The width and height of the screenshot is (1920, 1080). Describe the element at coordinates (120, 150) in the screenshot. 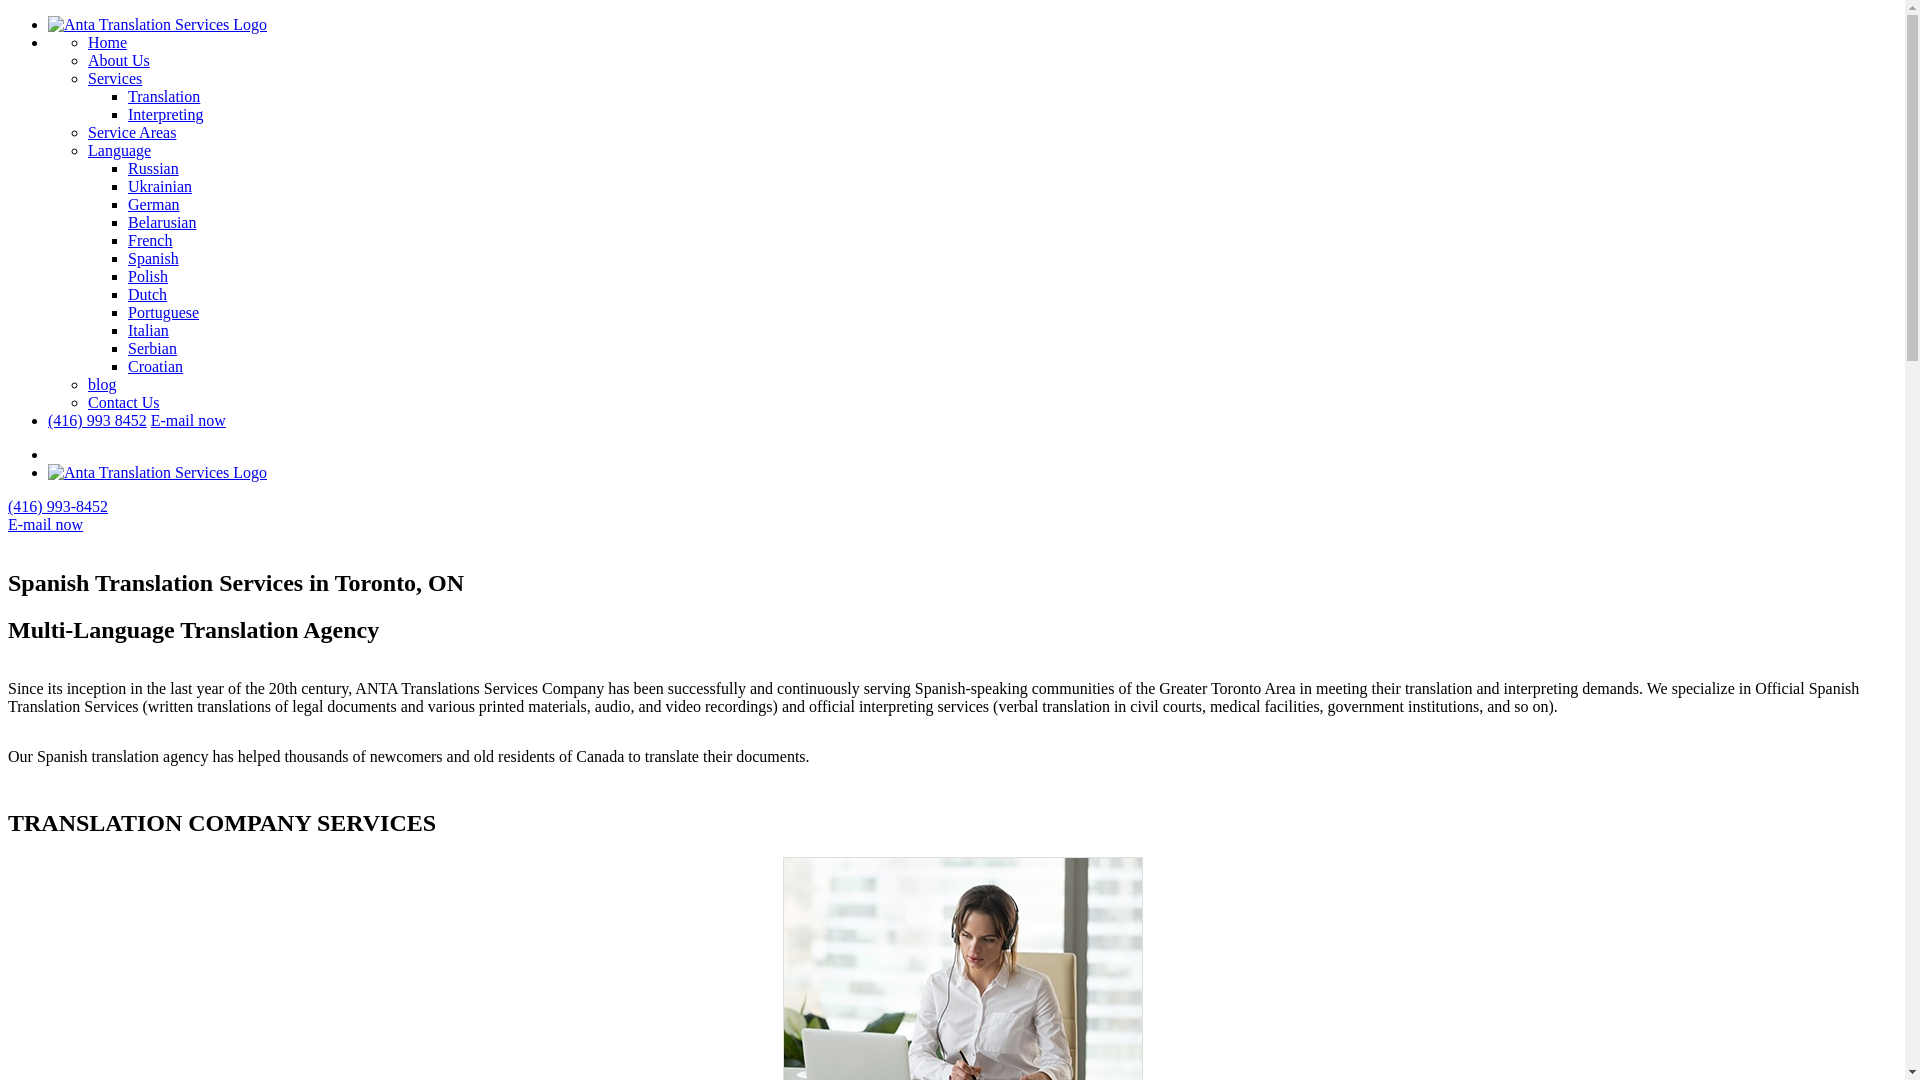

I see `Language` at that location.